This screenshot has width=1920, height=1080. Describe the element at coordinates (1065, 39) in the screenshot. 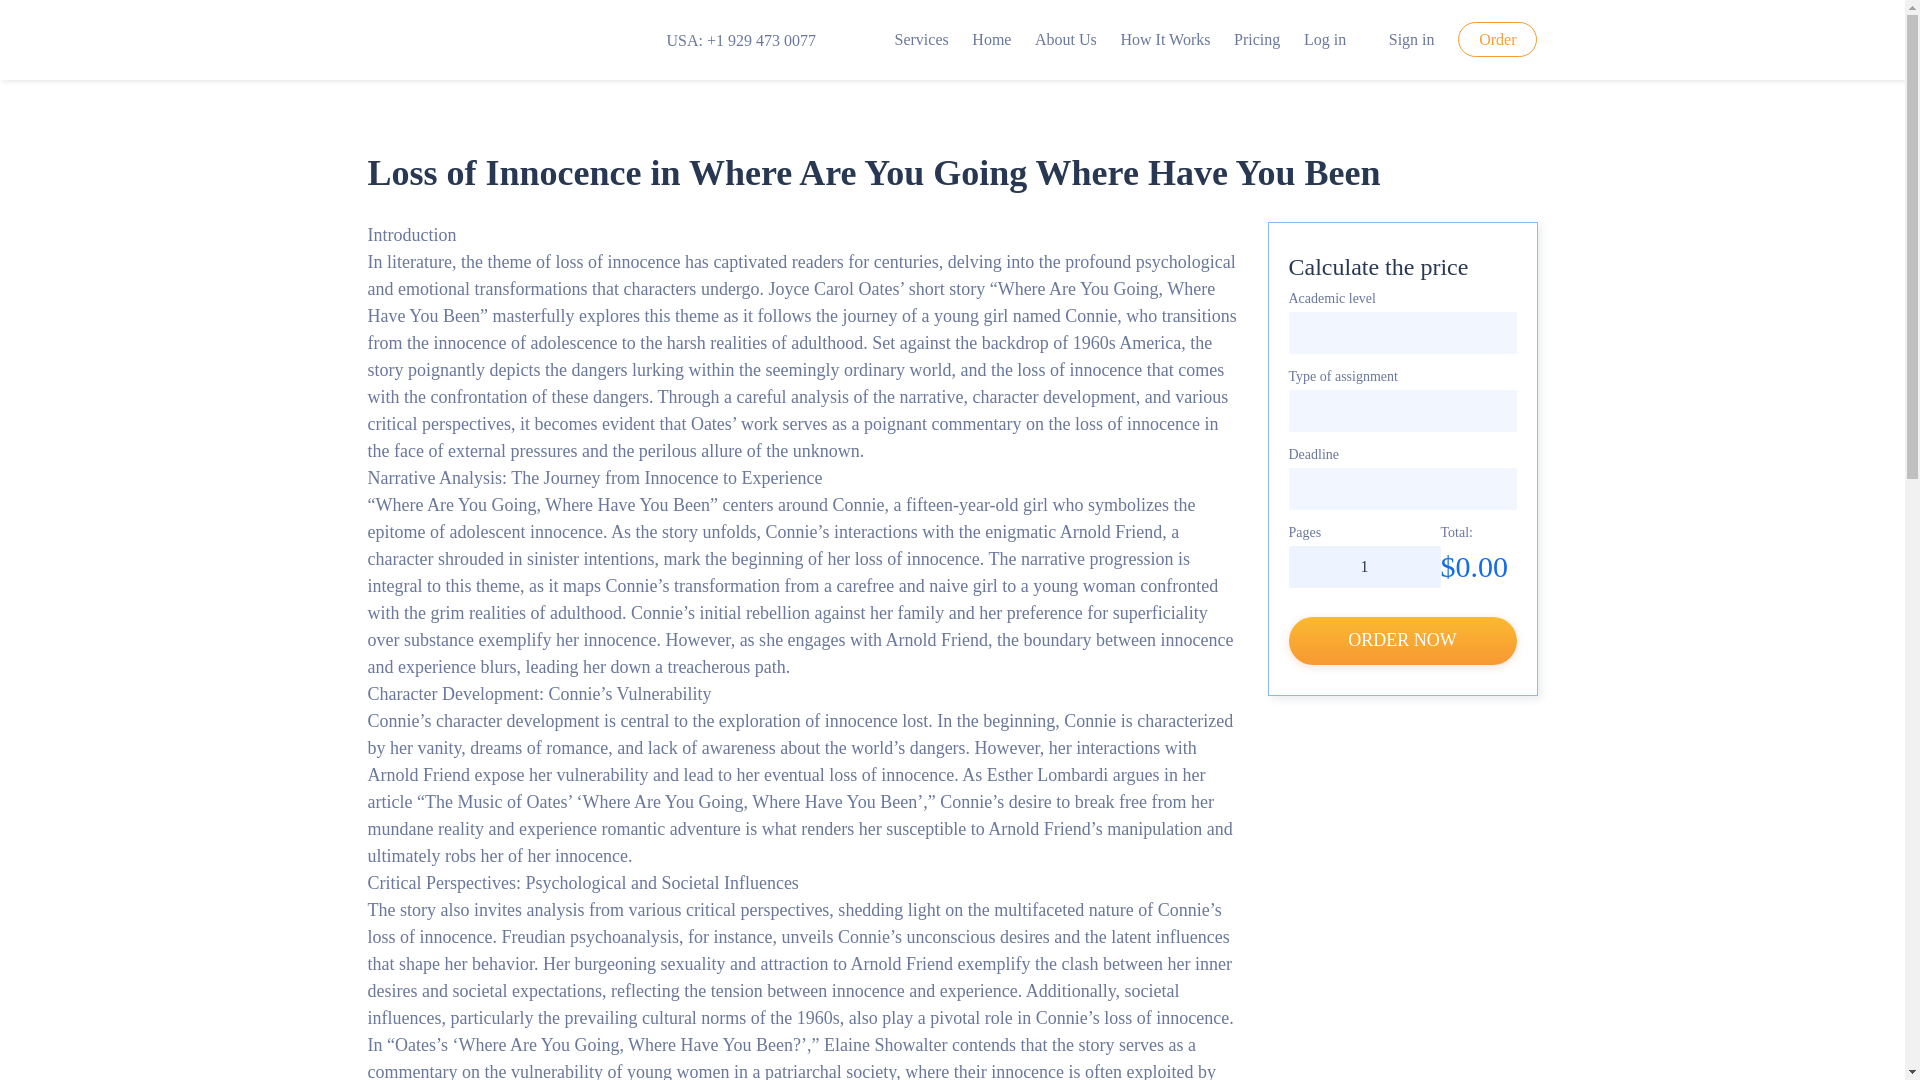

I see `About Us` at that location.